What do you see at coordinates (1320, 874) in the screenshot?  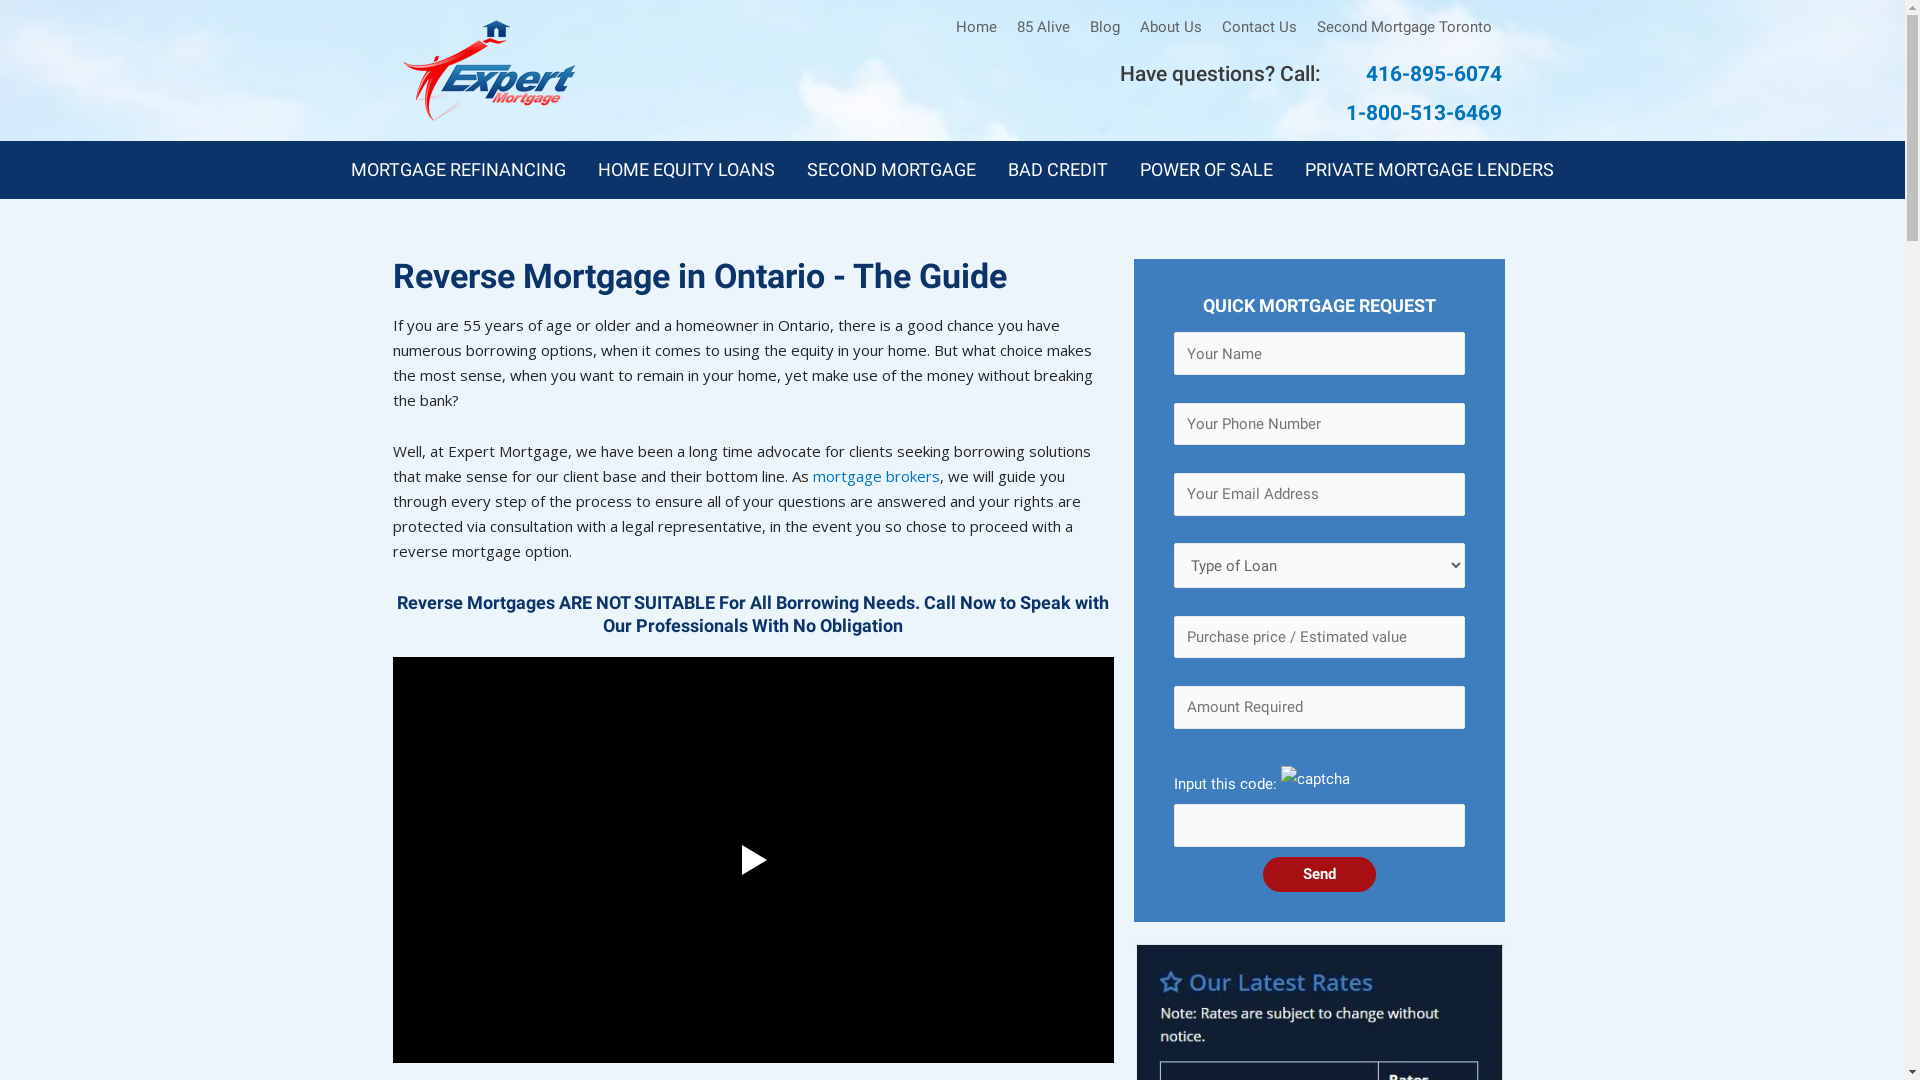 I see `Send` at bounding box center [1320, 874].